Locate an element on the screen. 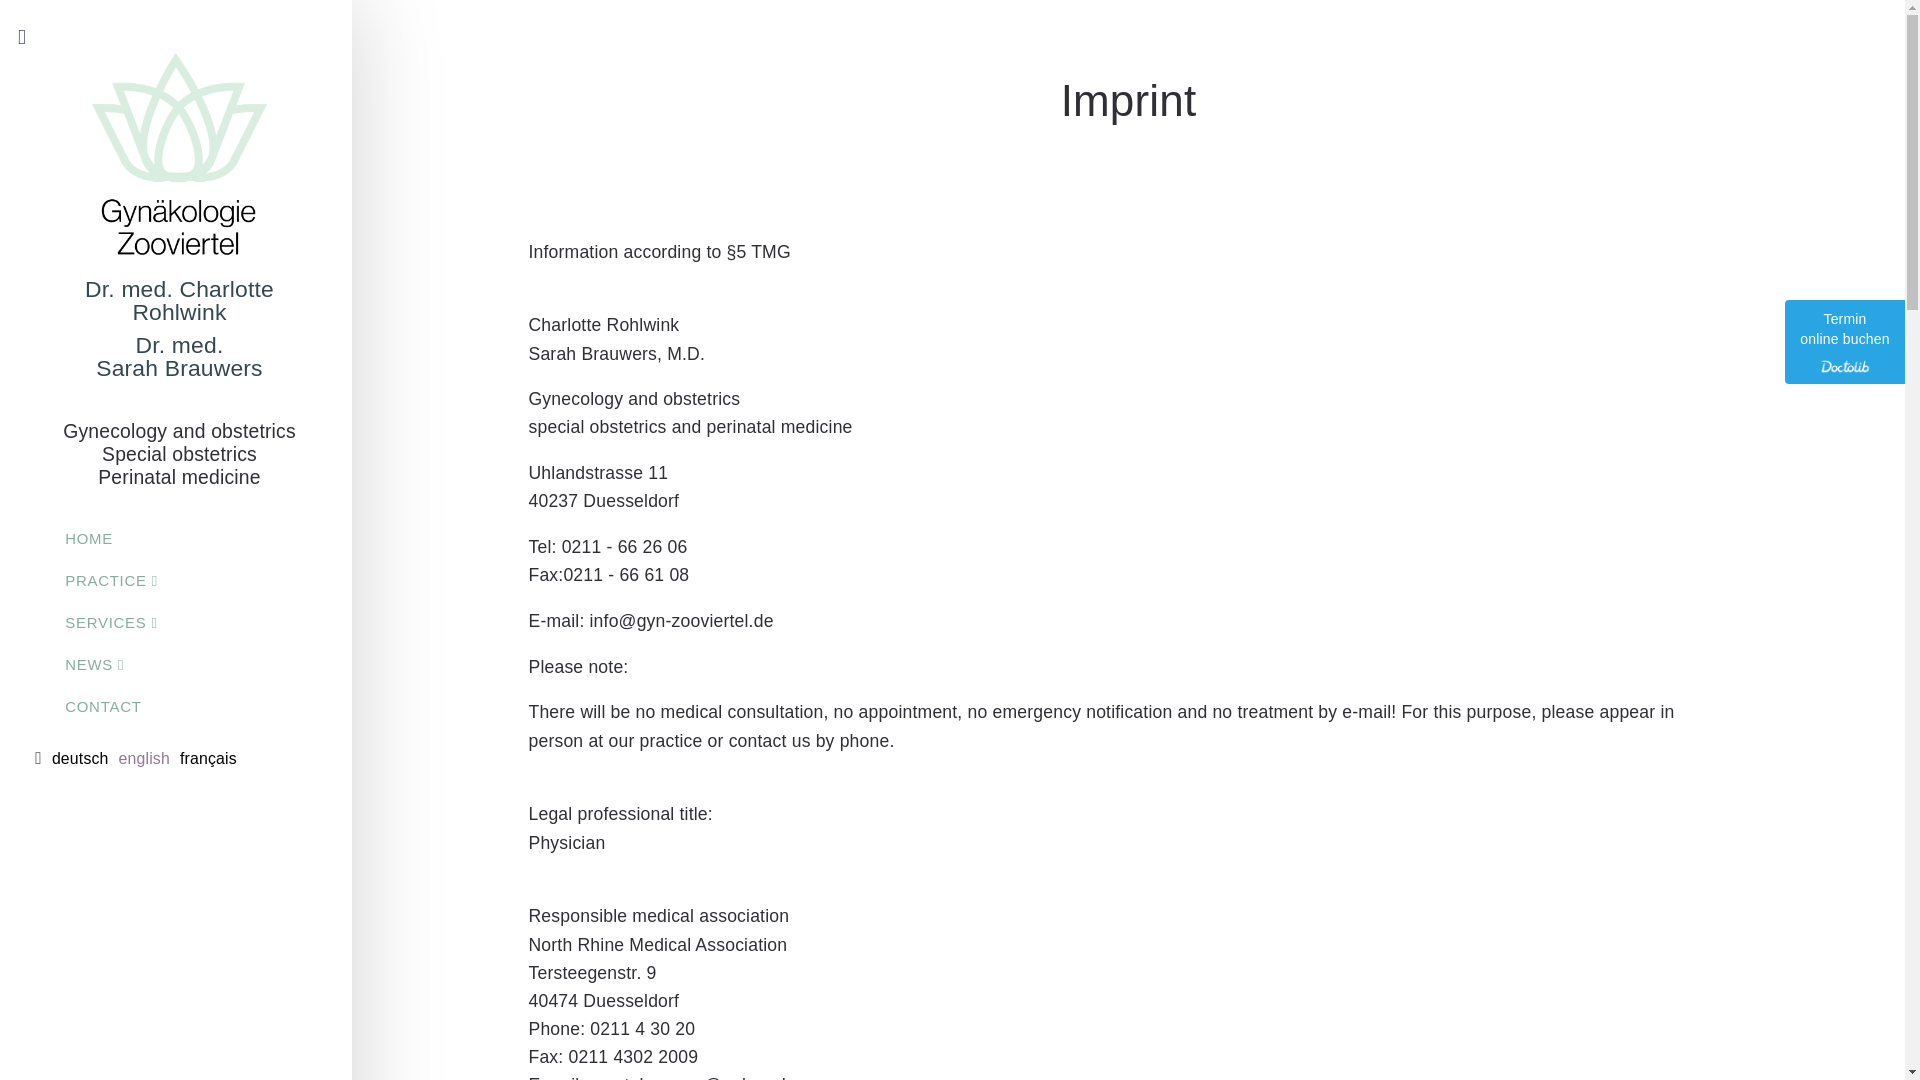  PRACTICE  is located at coordinates (149, 580).